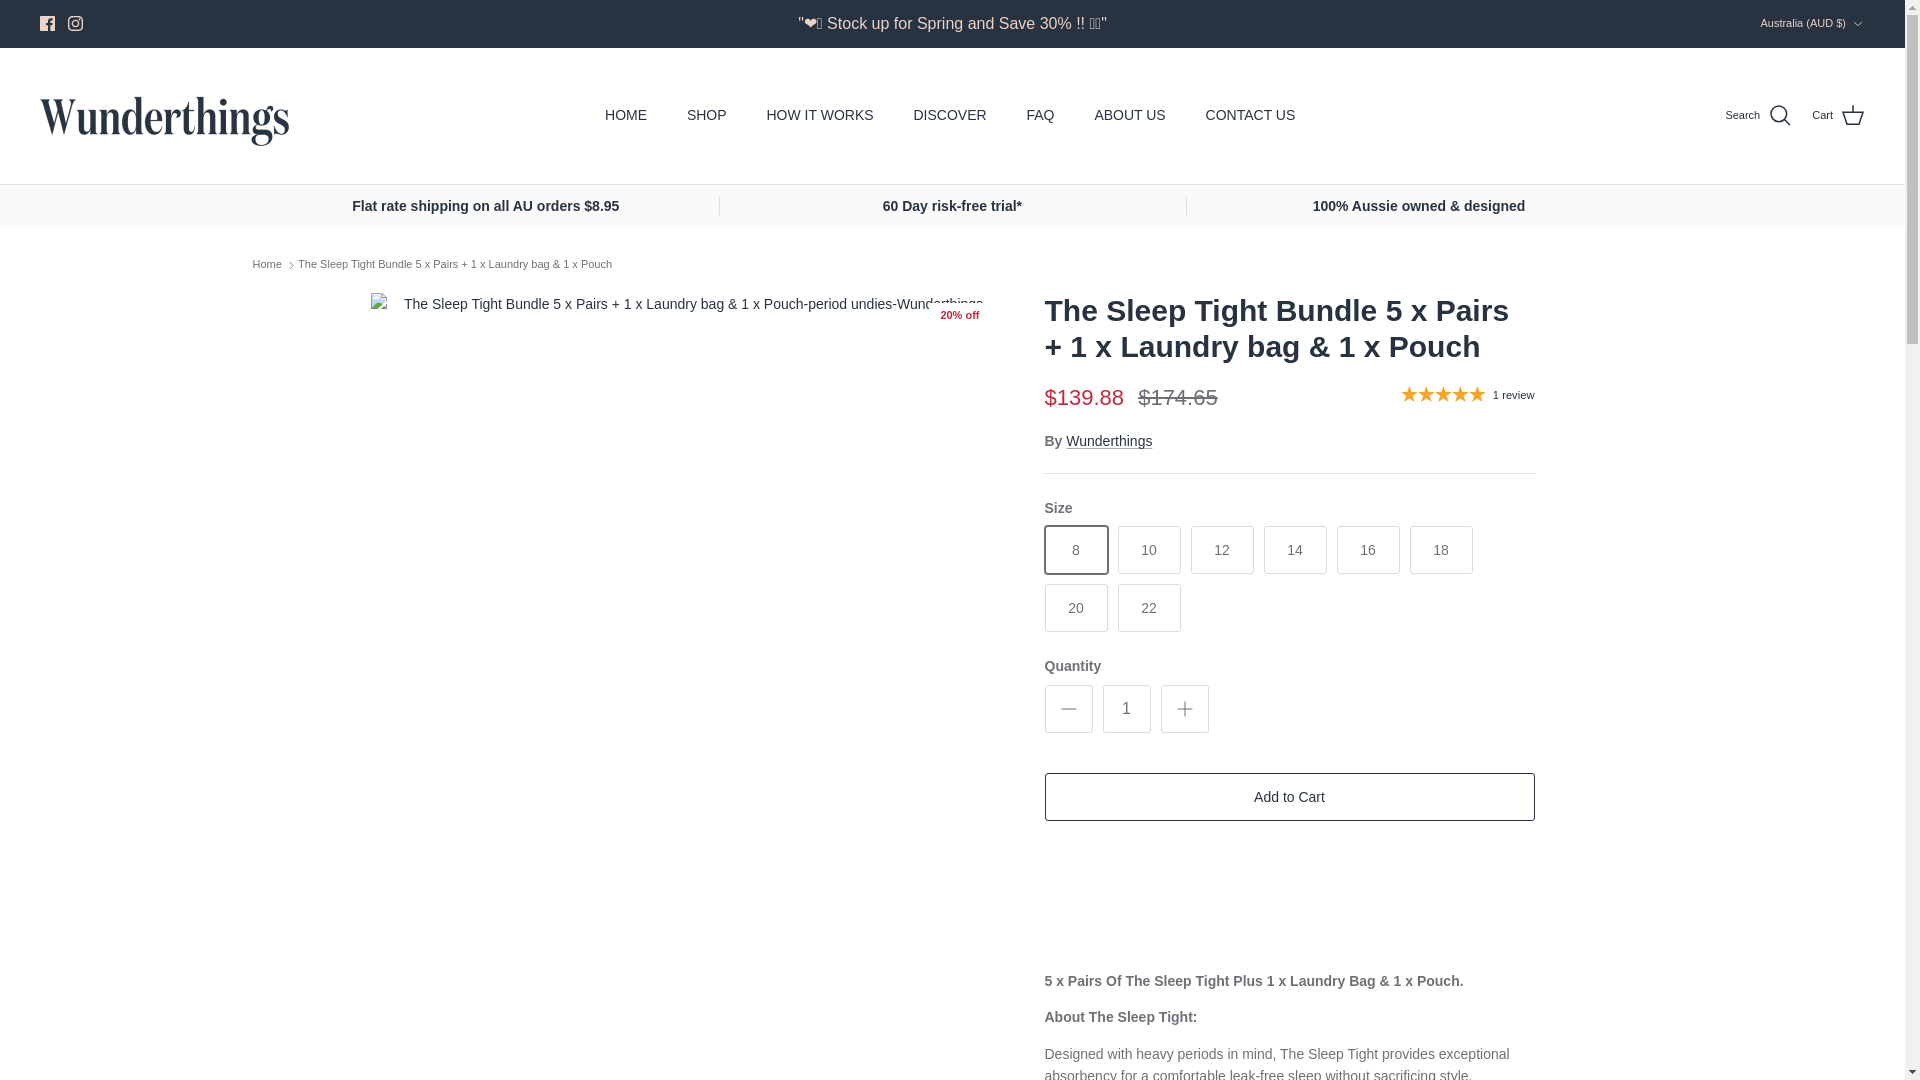 The height and width of the screenshot is (1080, 1920). What do you see at coordinates (819, 115) in the screenshot?
I see `HOW IT WORKS` at bounding box center [819, 115].